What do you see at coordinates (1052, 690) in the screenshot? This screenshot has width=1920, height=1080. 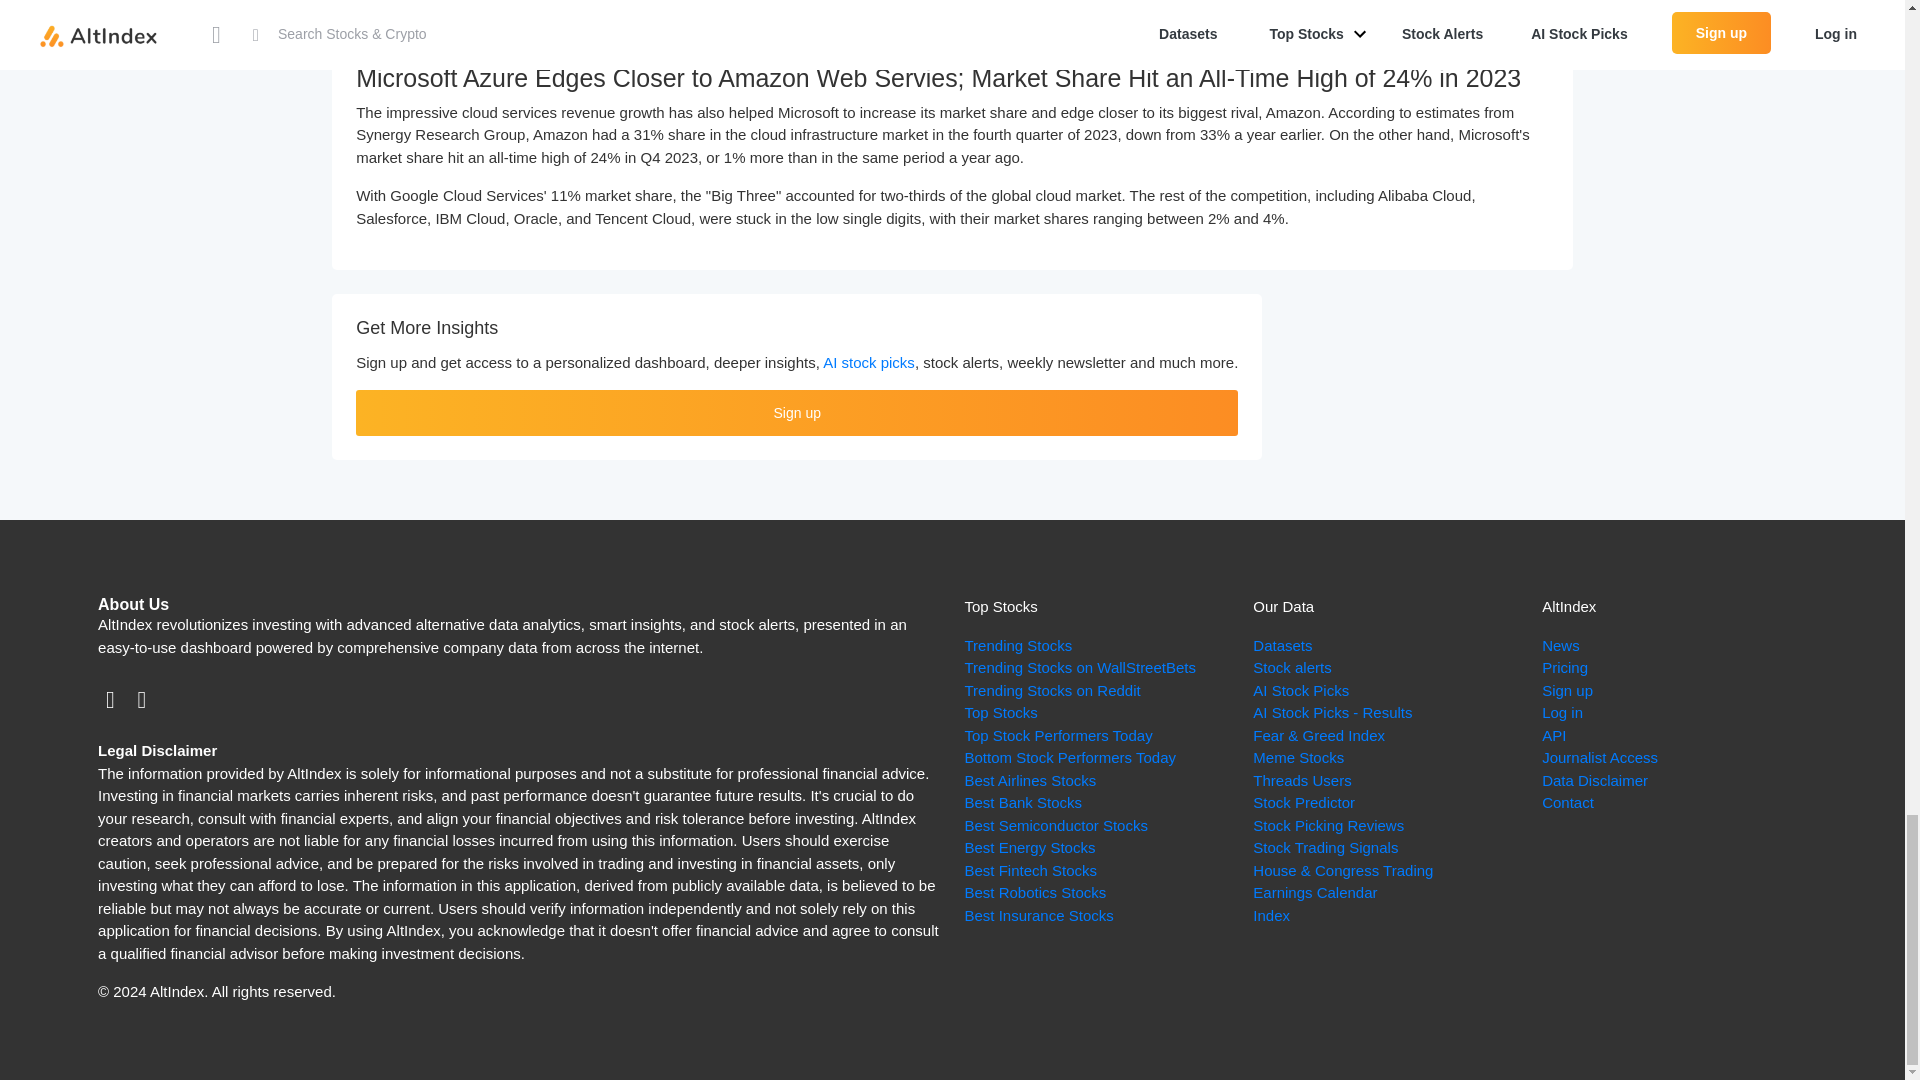 I see `Trending Stocks on Reddit` at bounding box center [1052, 690].